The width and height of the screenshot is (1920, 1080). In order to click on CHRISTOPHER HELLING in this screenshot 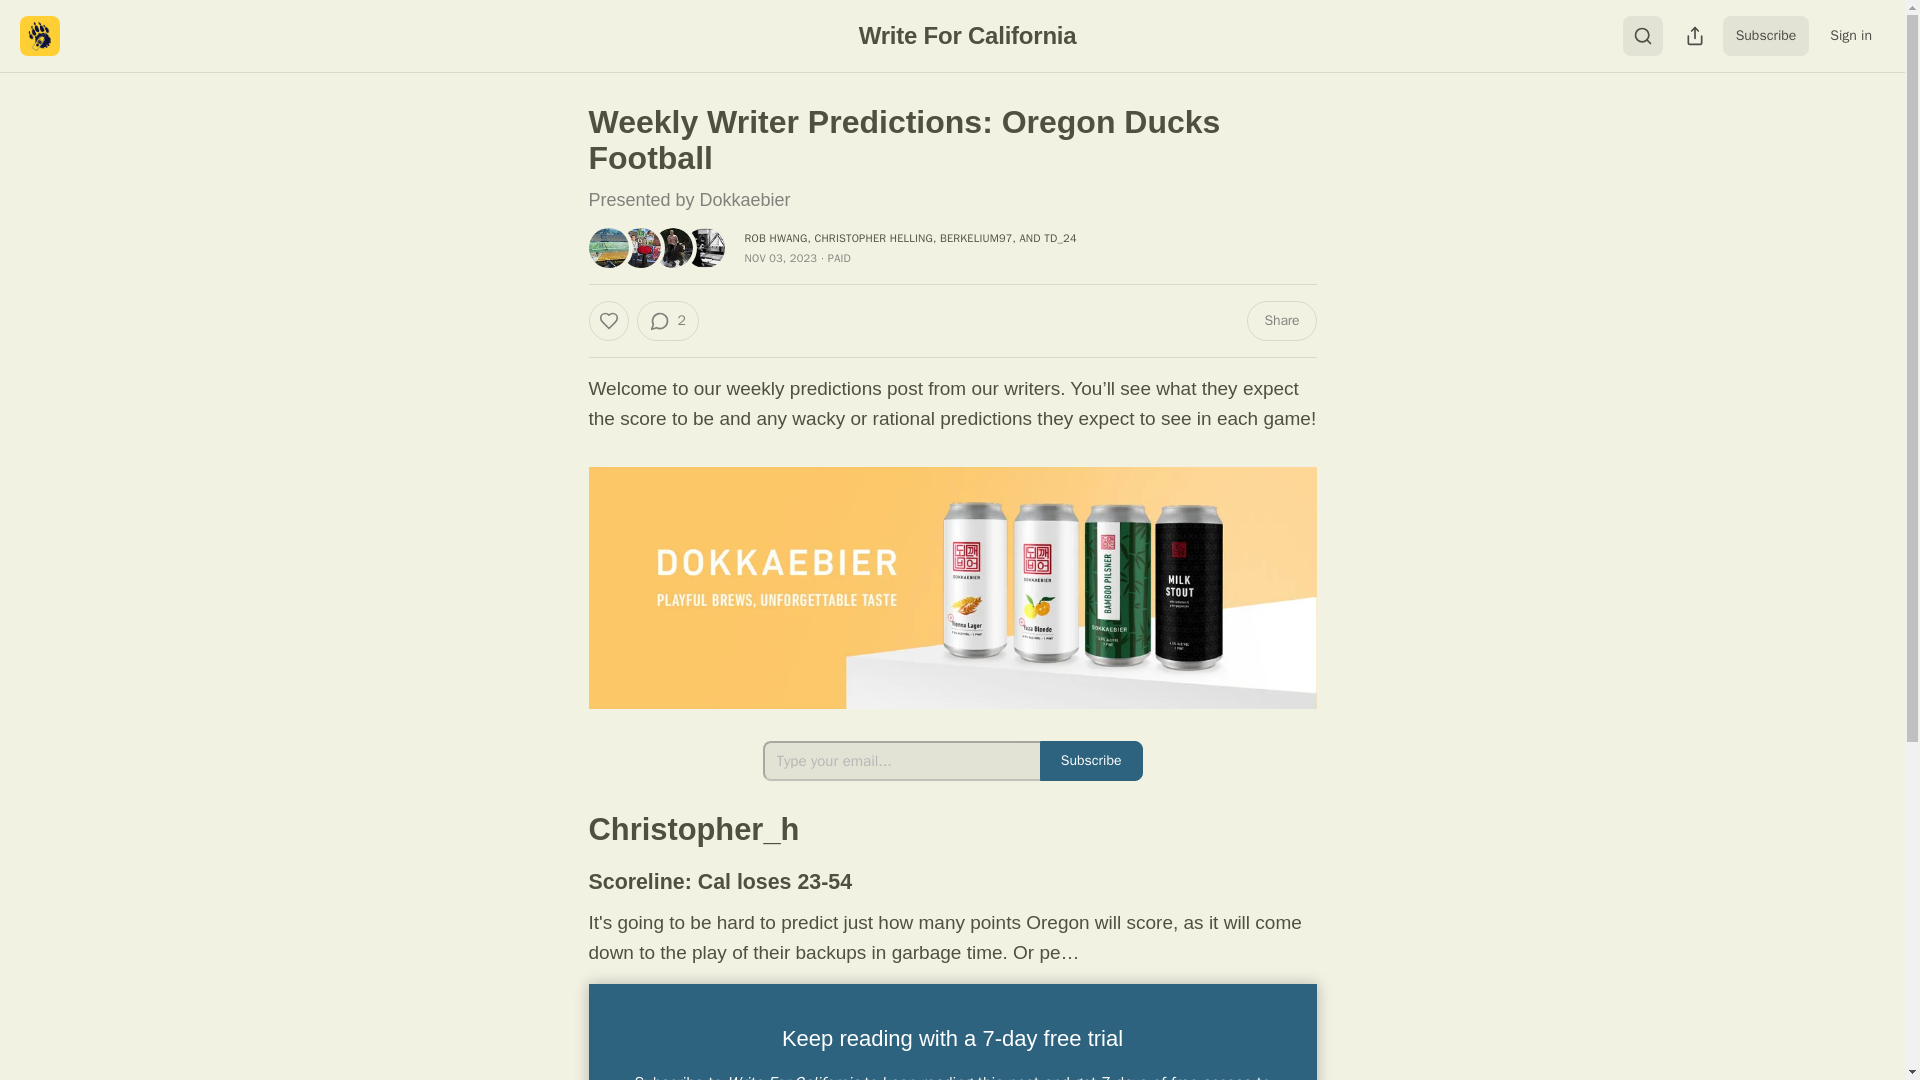, I will do `click(874, 238)`.